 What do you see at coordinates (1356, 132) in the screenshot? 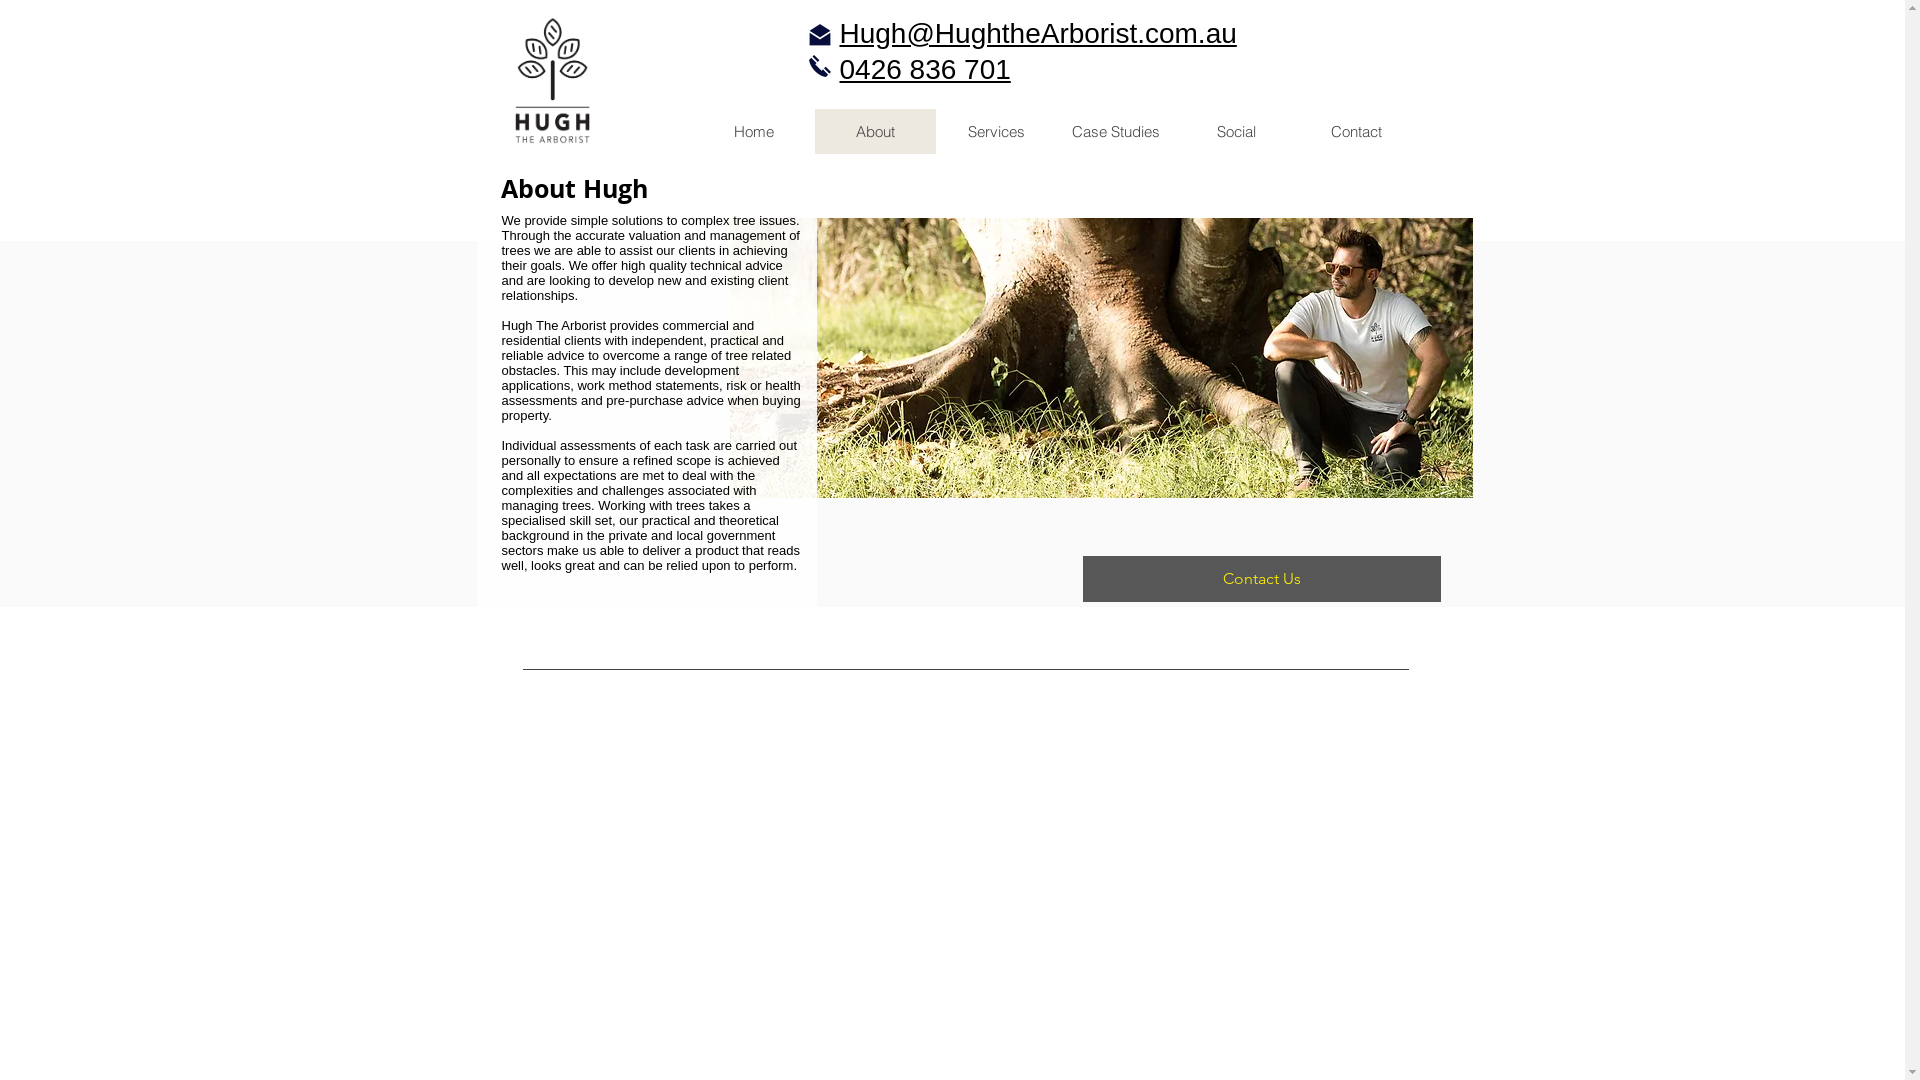
I see `Contact` at bounding box center [1356, 132].